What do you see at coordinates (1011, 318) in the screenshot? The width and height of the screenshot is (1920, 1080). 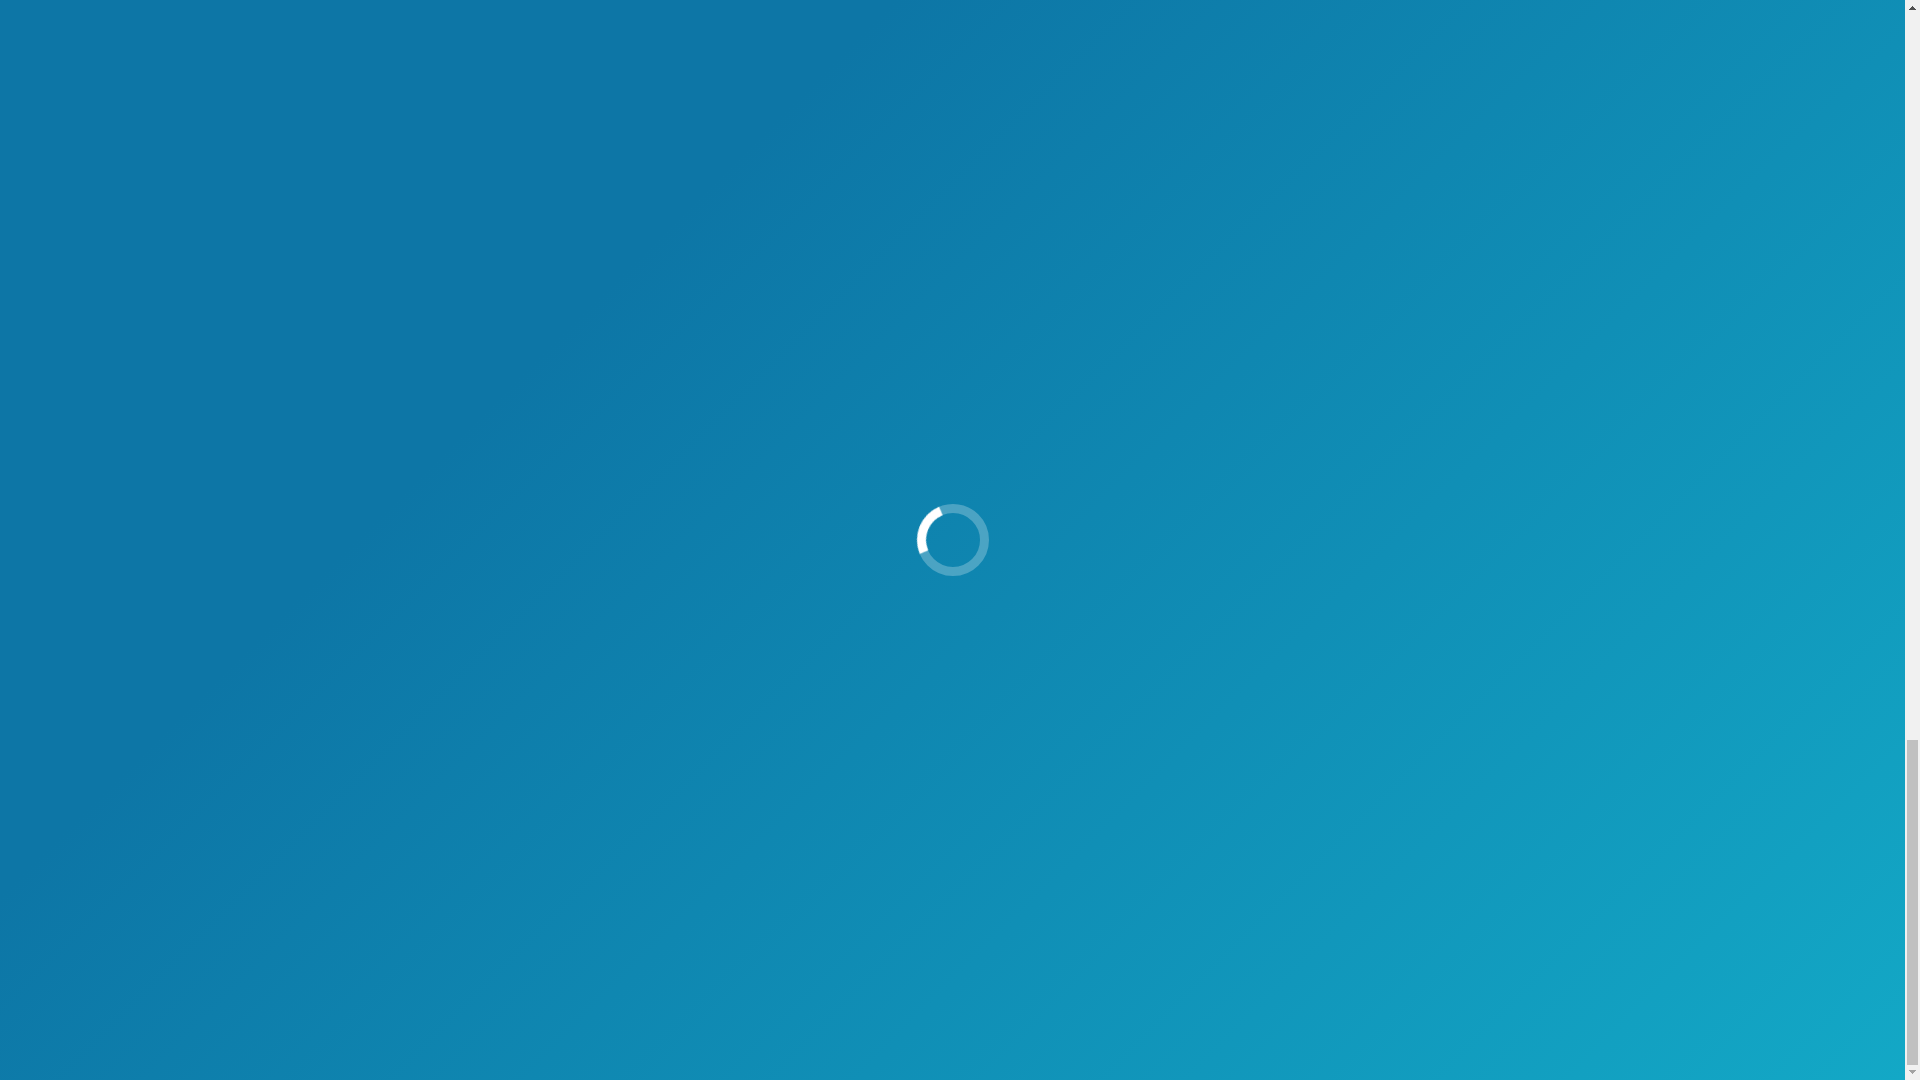 I see `7 Smart Practices for Building a High-Performance Team` at bounding box center [1011, 318].